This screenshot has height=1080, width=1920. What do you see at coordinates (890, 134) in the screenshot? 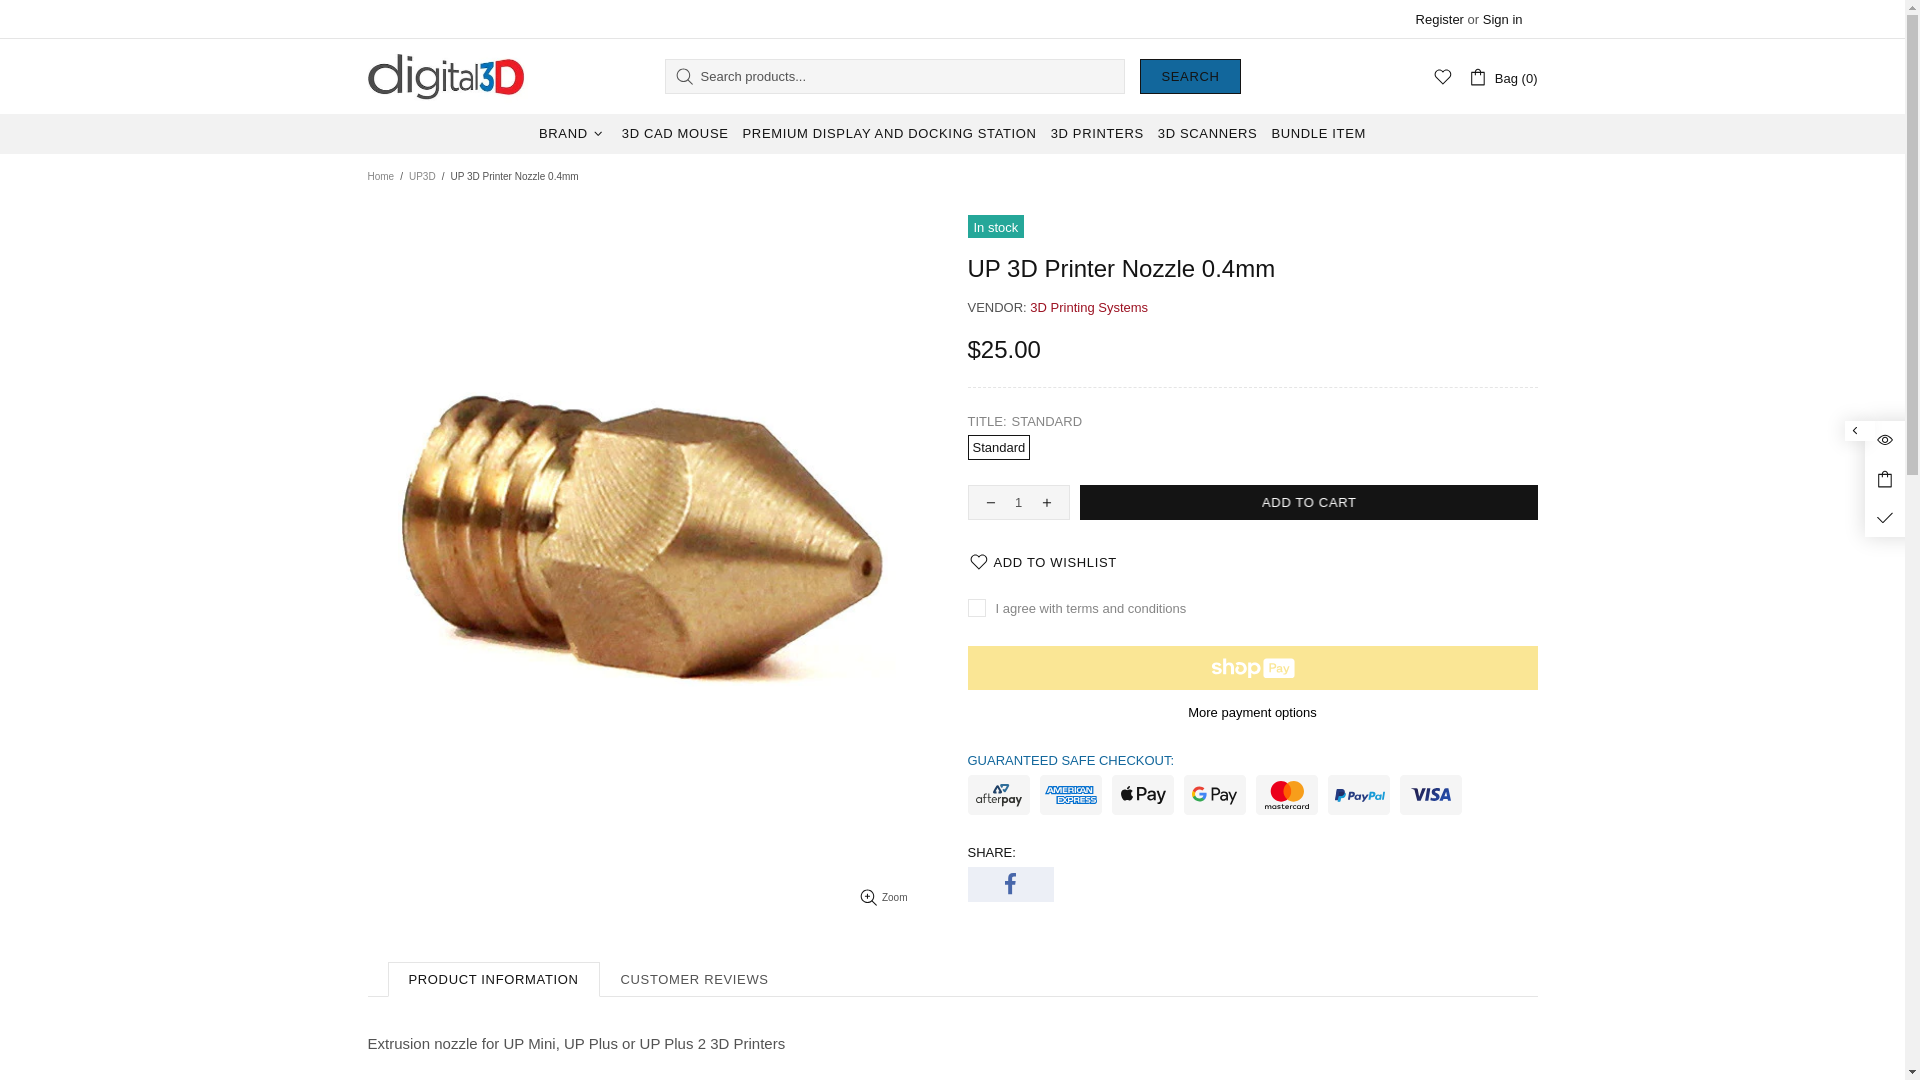
I see `PREMIUM DISPLAY AND DOCKING STATION` at bounding box center [890, 134].